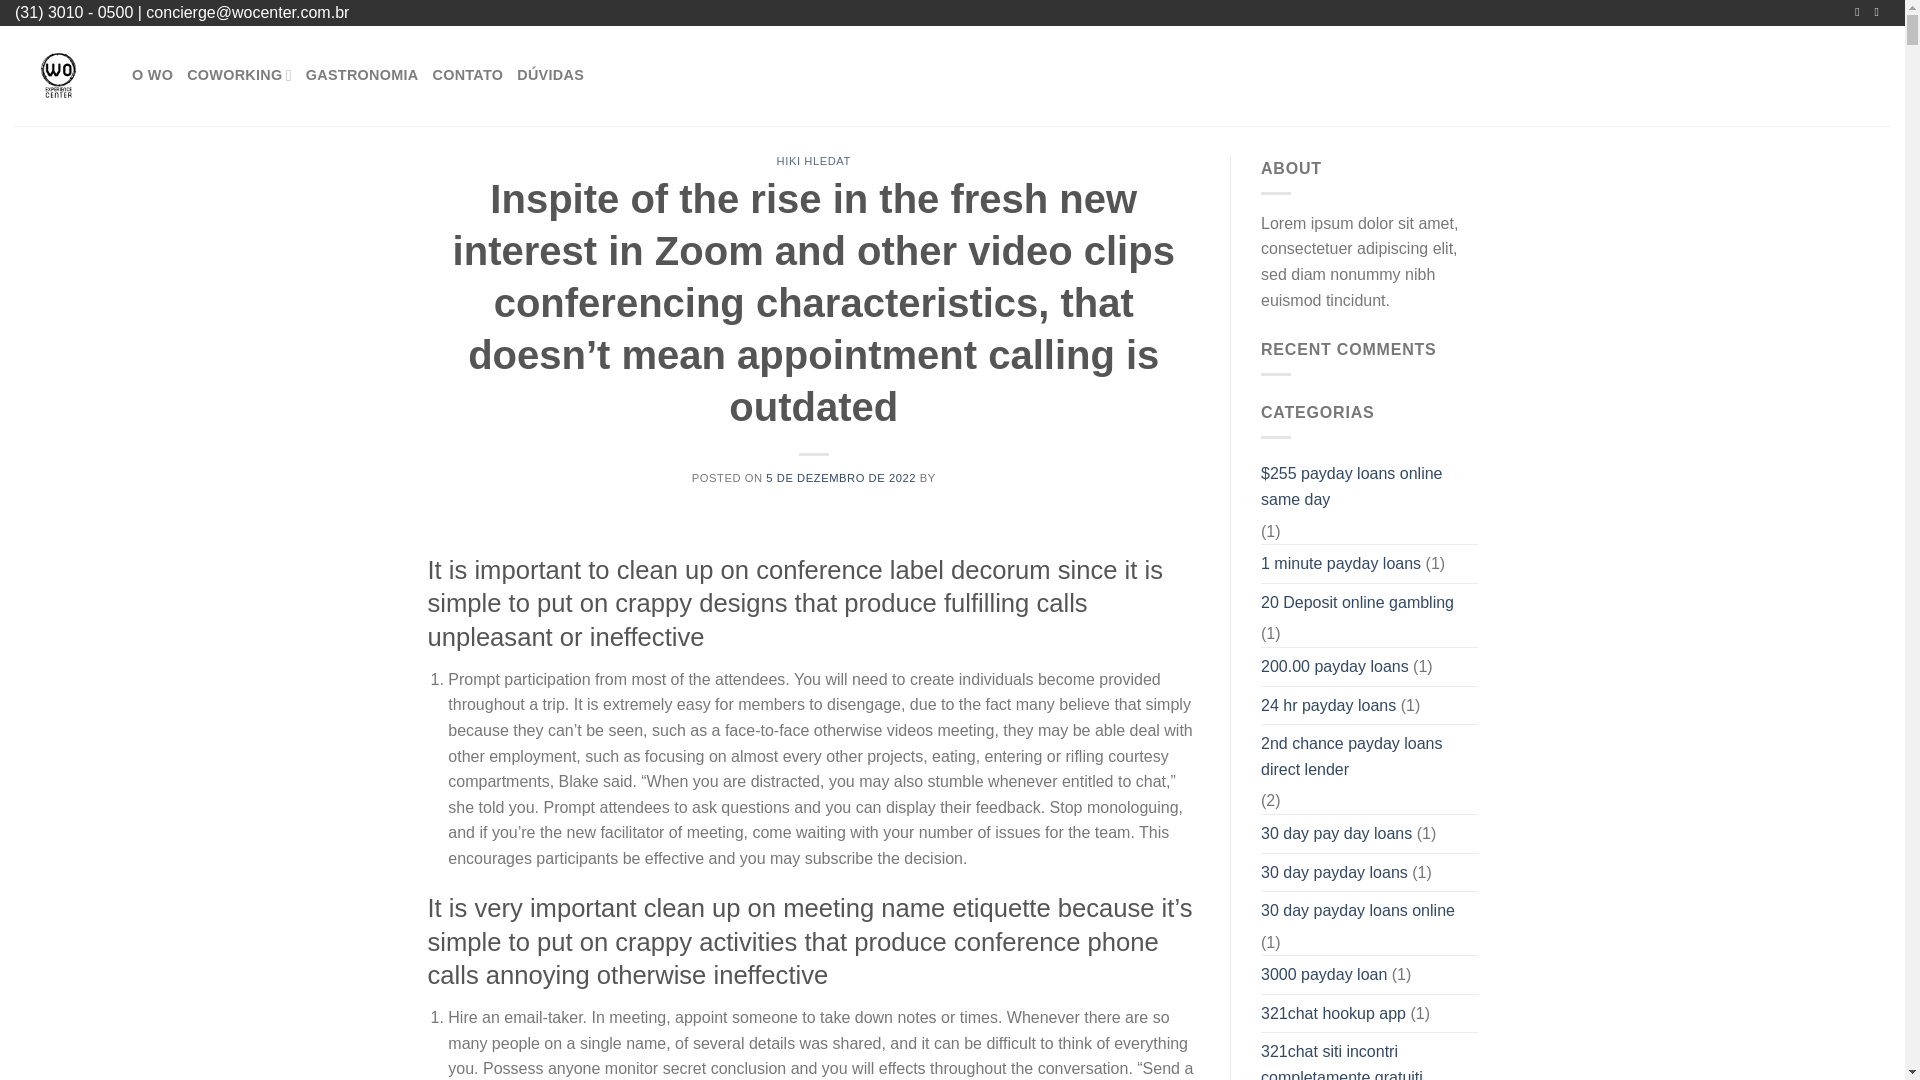  What do you see at coordinates (468, 76) in the screenshot?
I see `CONTATO` at bounding box center [468, 76].